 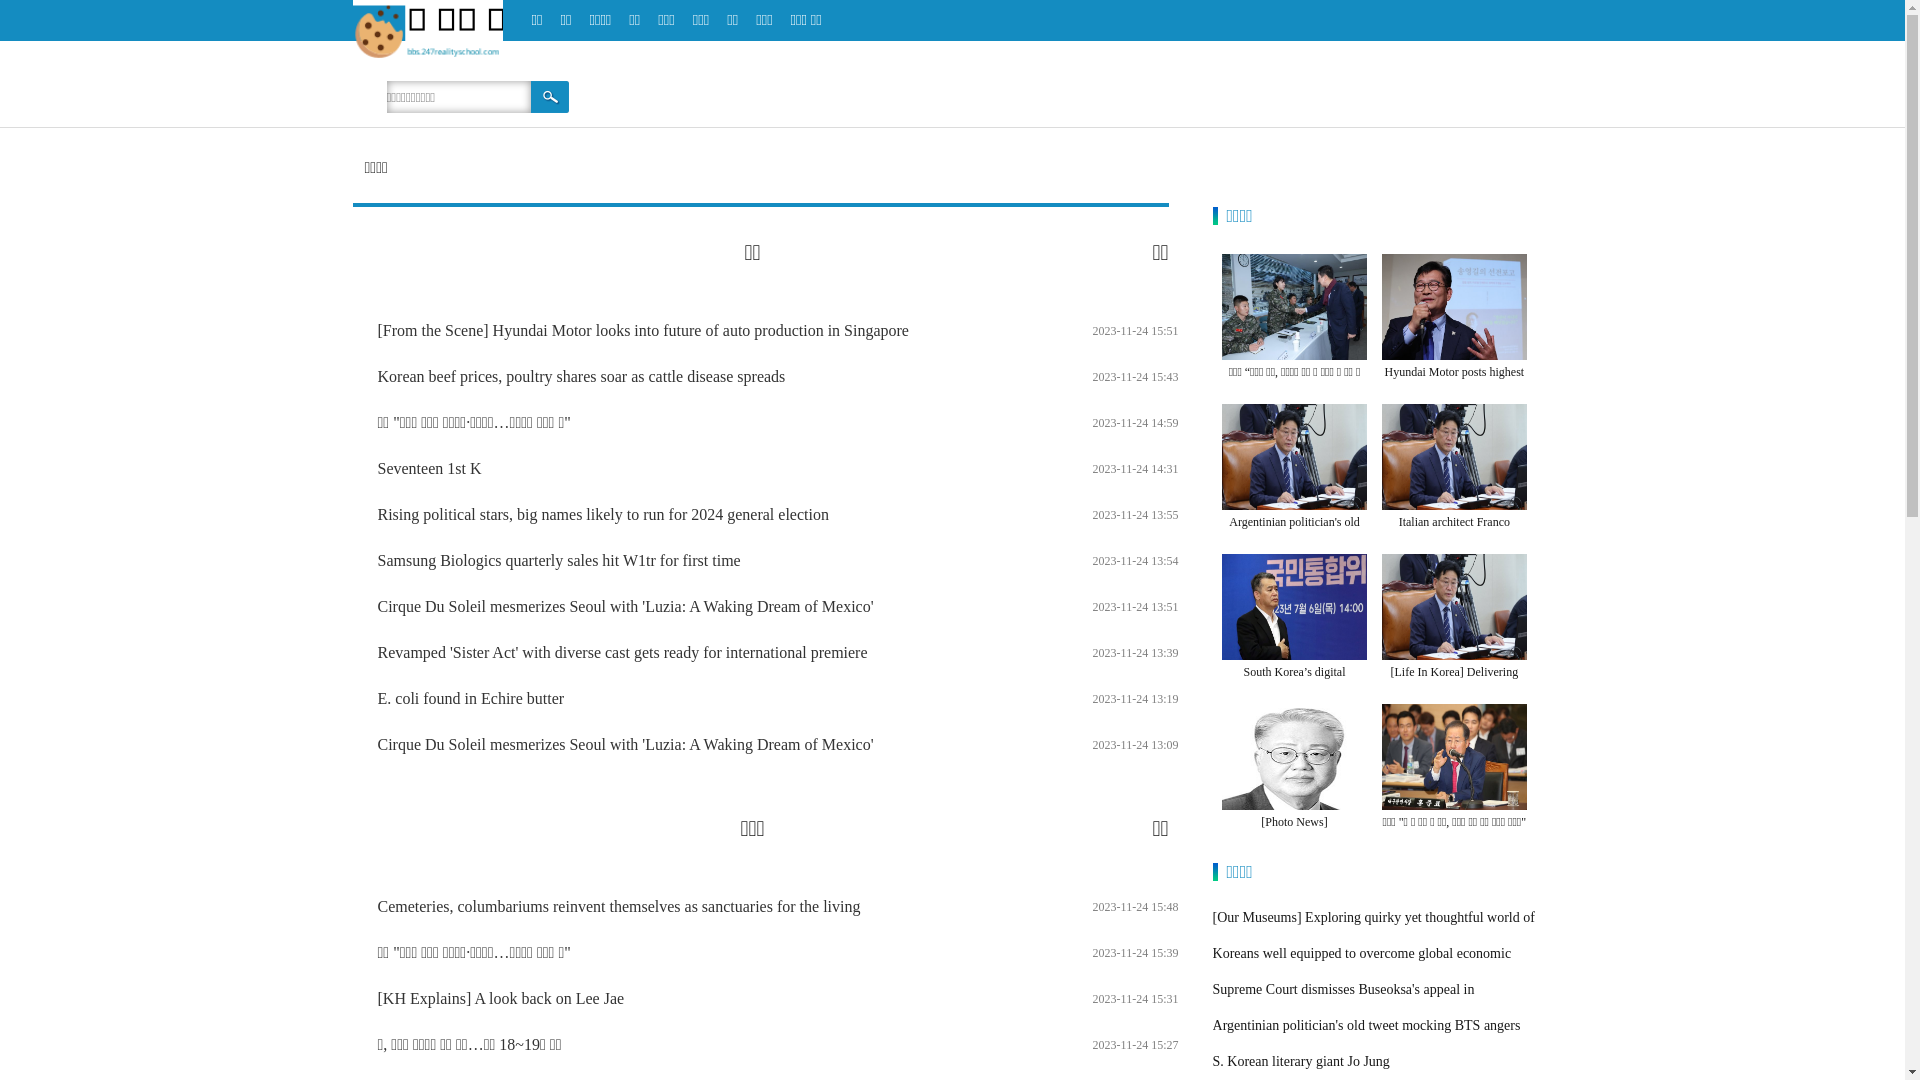 I want to click on Hyundai Motor posts highest Q3 earnings on upbeat US sales, so click(x=1455, y=396).